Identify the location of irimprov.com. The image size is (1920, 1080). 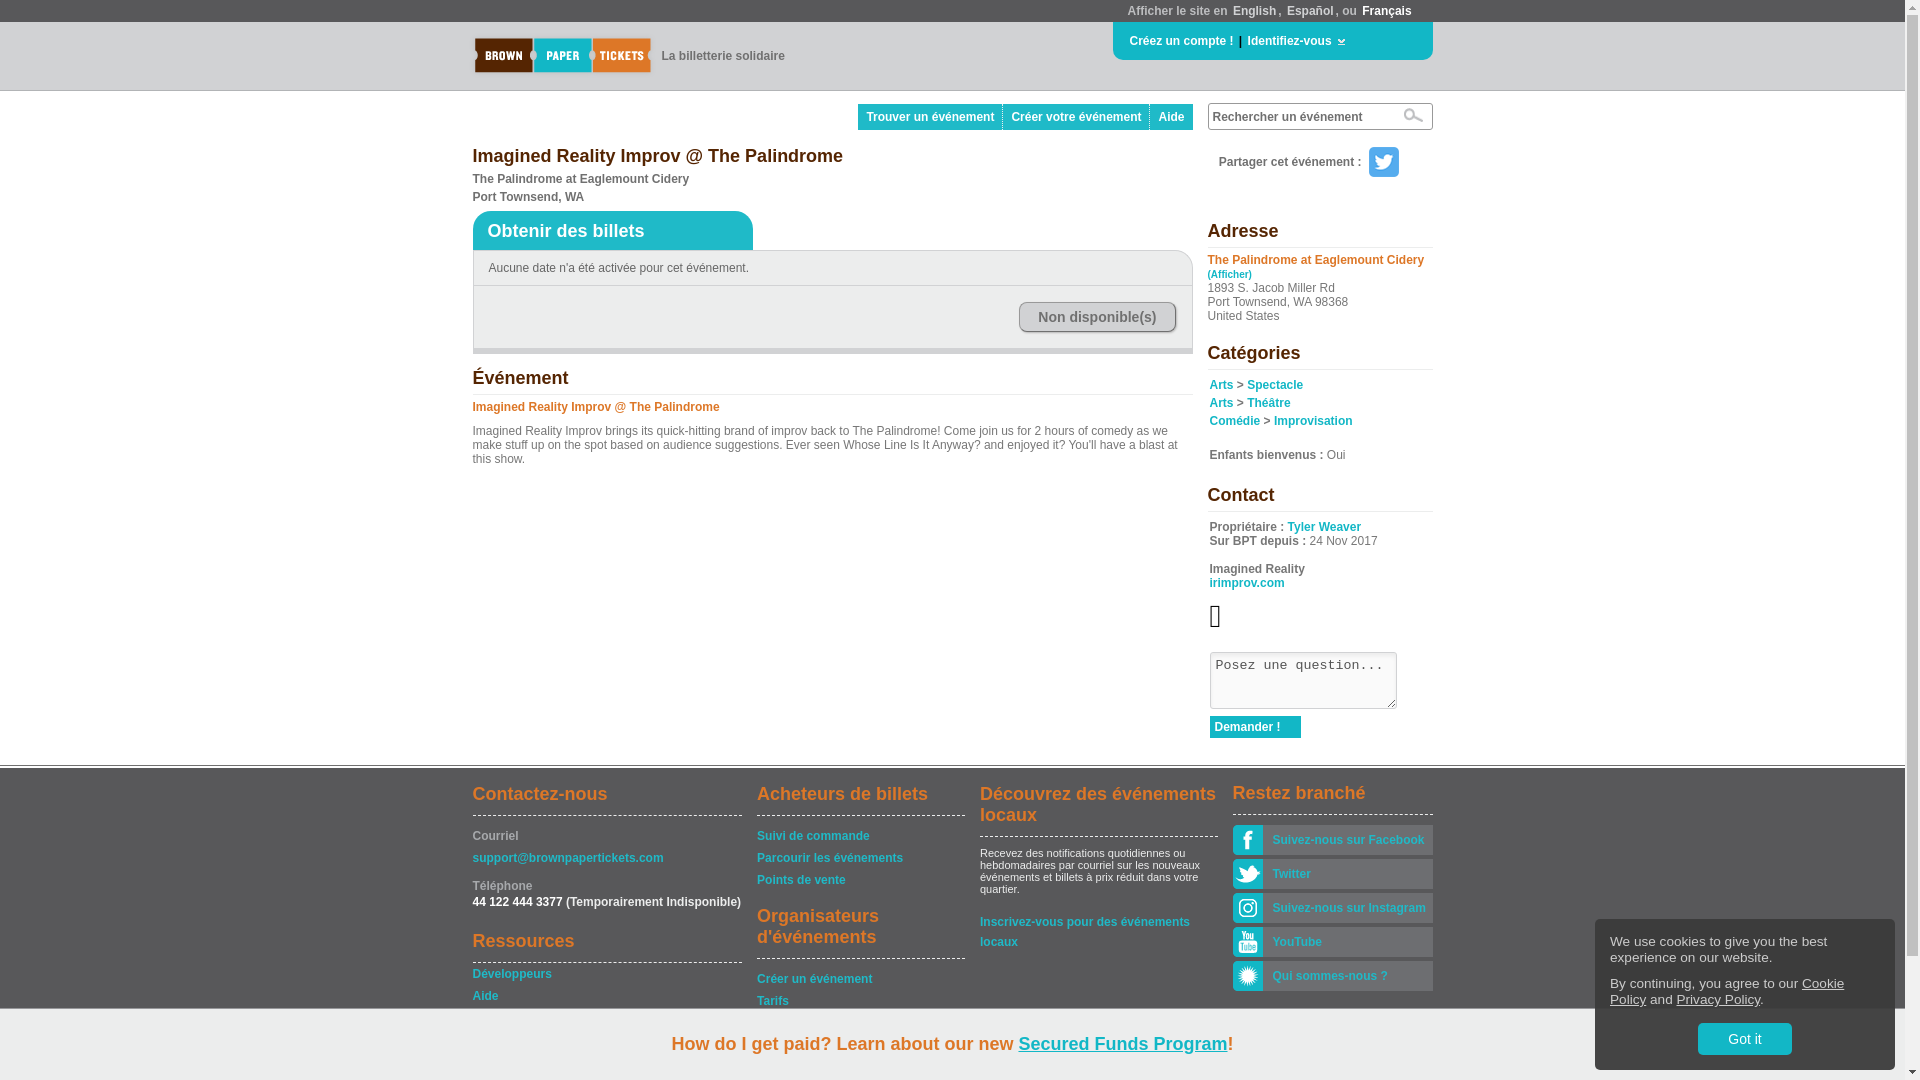
(1246, 582).